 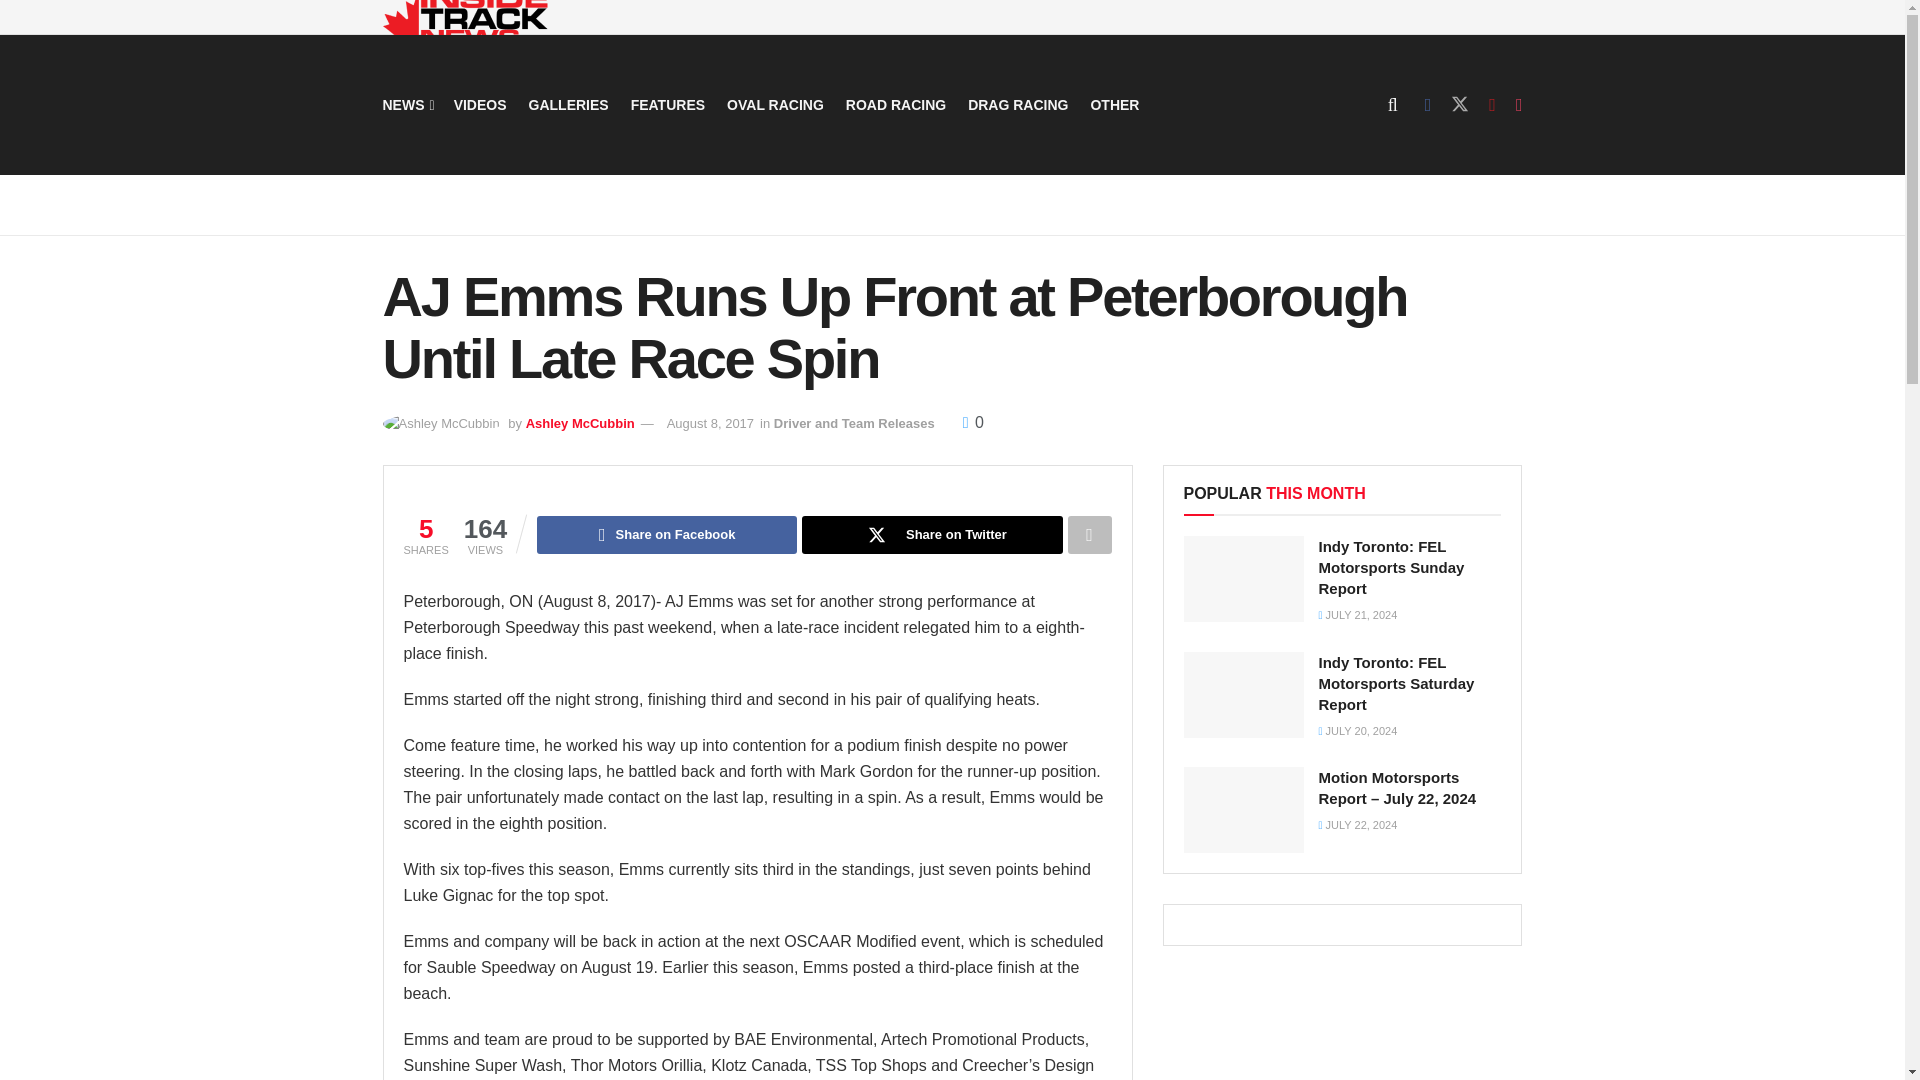 What do you see at coordinates (1017, 104) in the screenshot?
I see `DRAG RACING` at bounding box center [1017, 104].